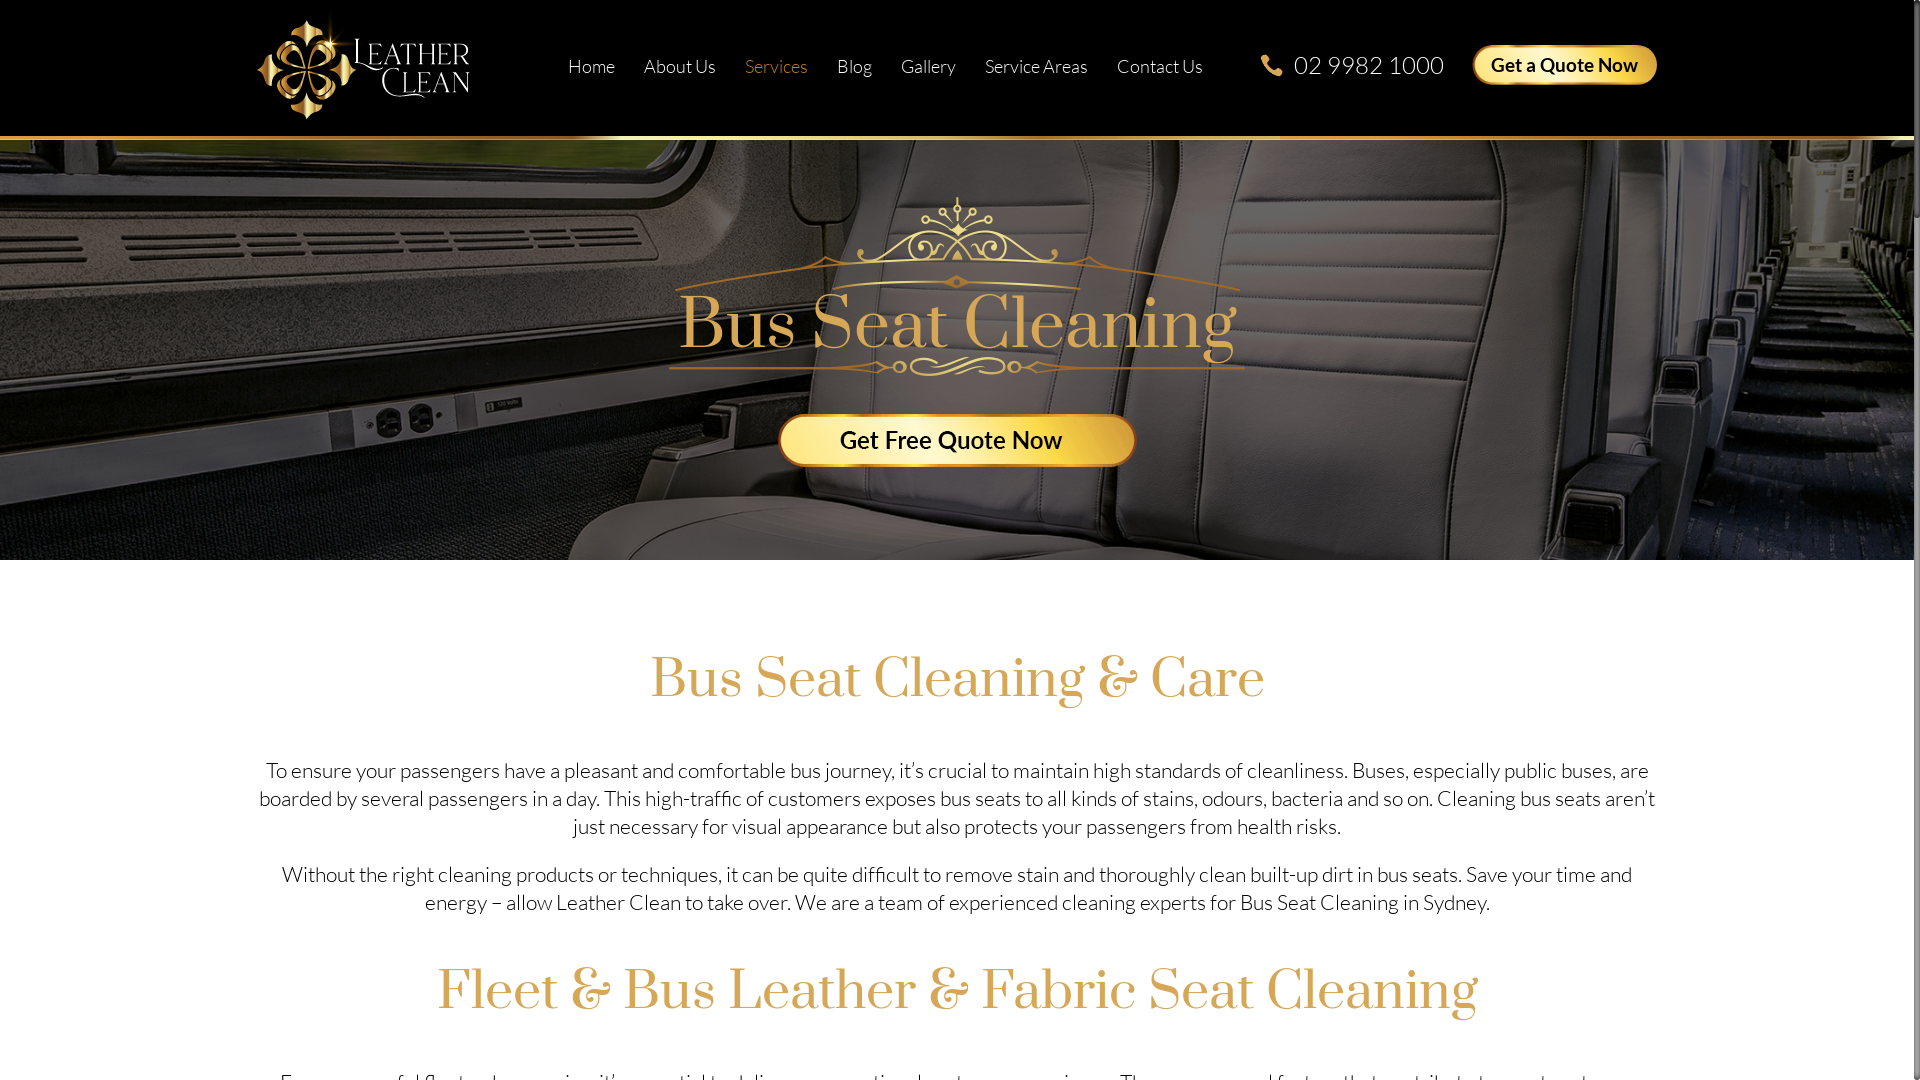  What do you see at coordinates (854, 66) in the screenshot?
I see `Blog` at bounding box center [854, 66].